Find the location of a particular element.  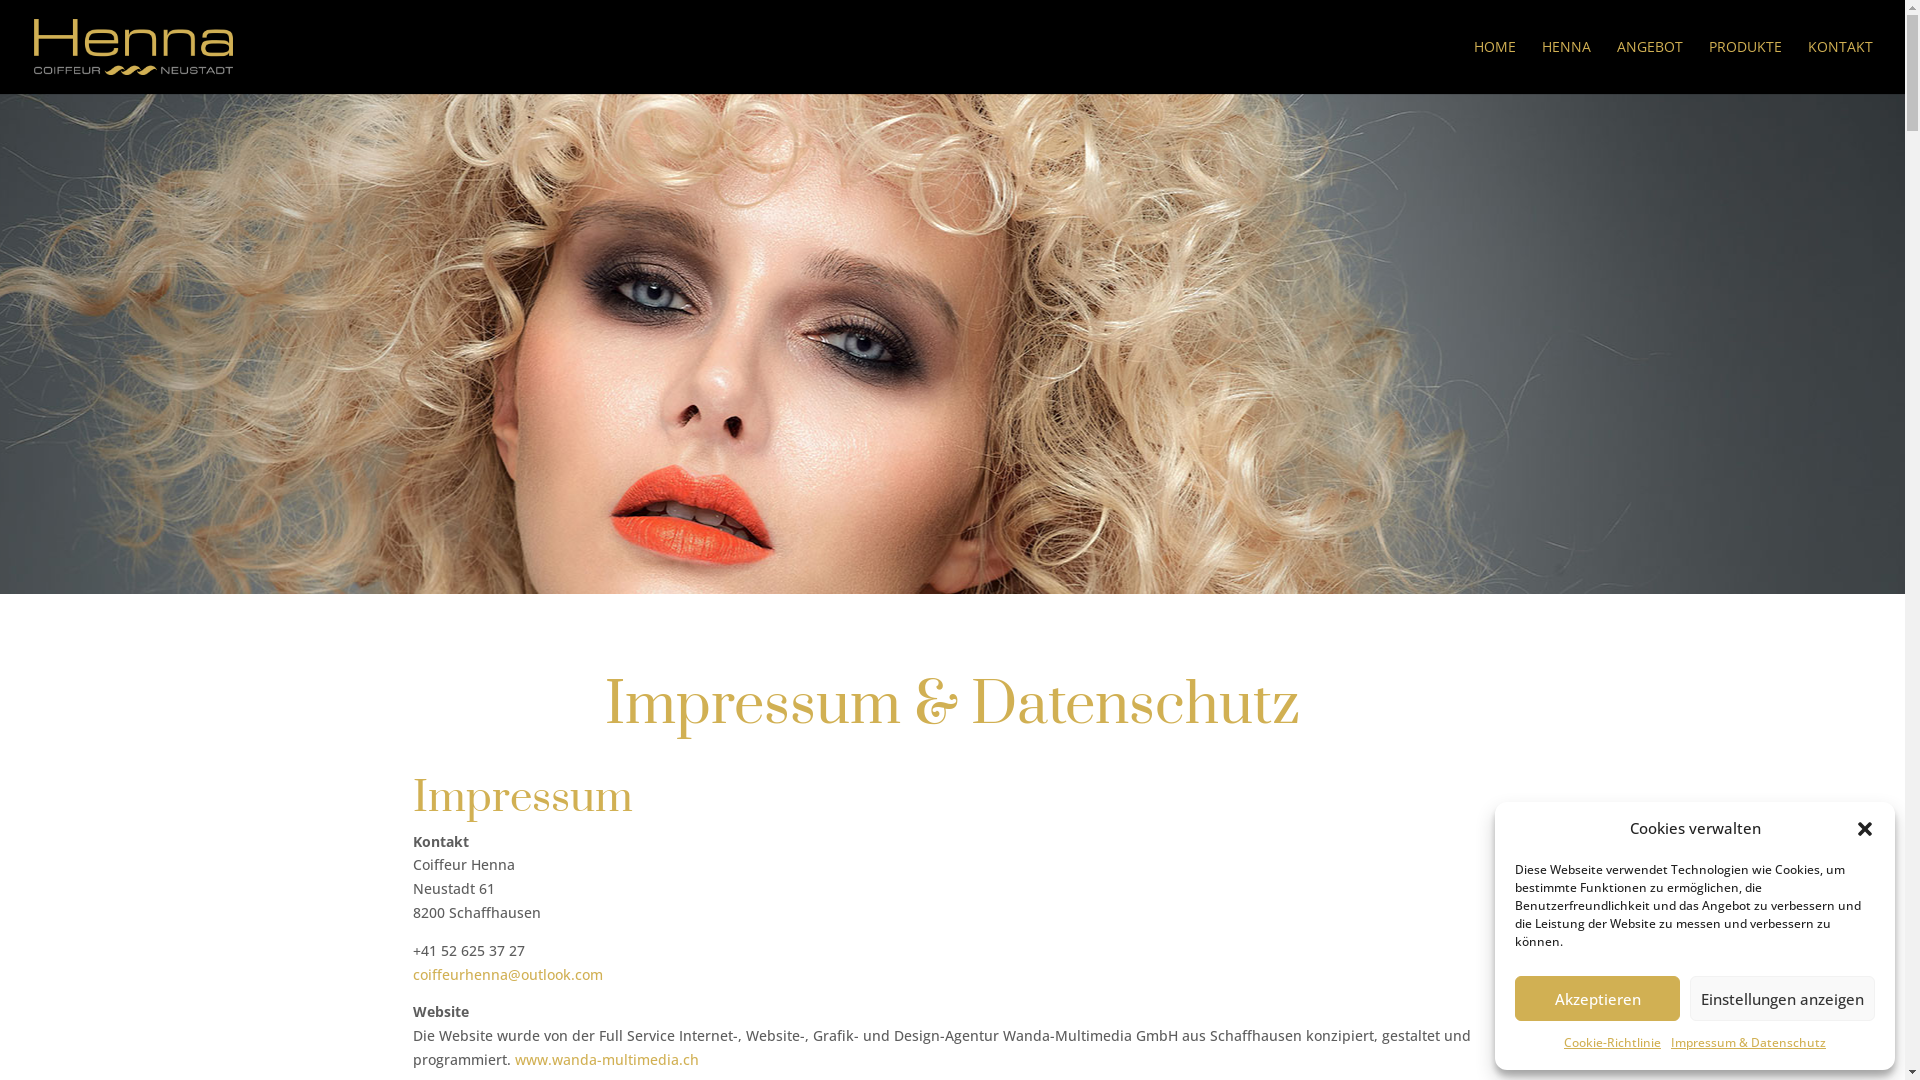

Impressum & Datenschutz is located at coordinates (1748, 1043).